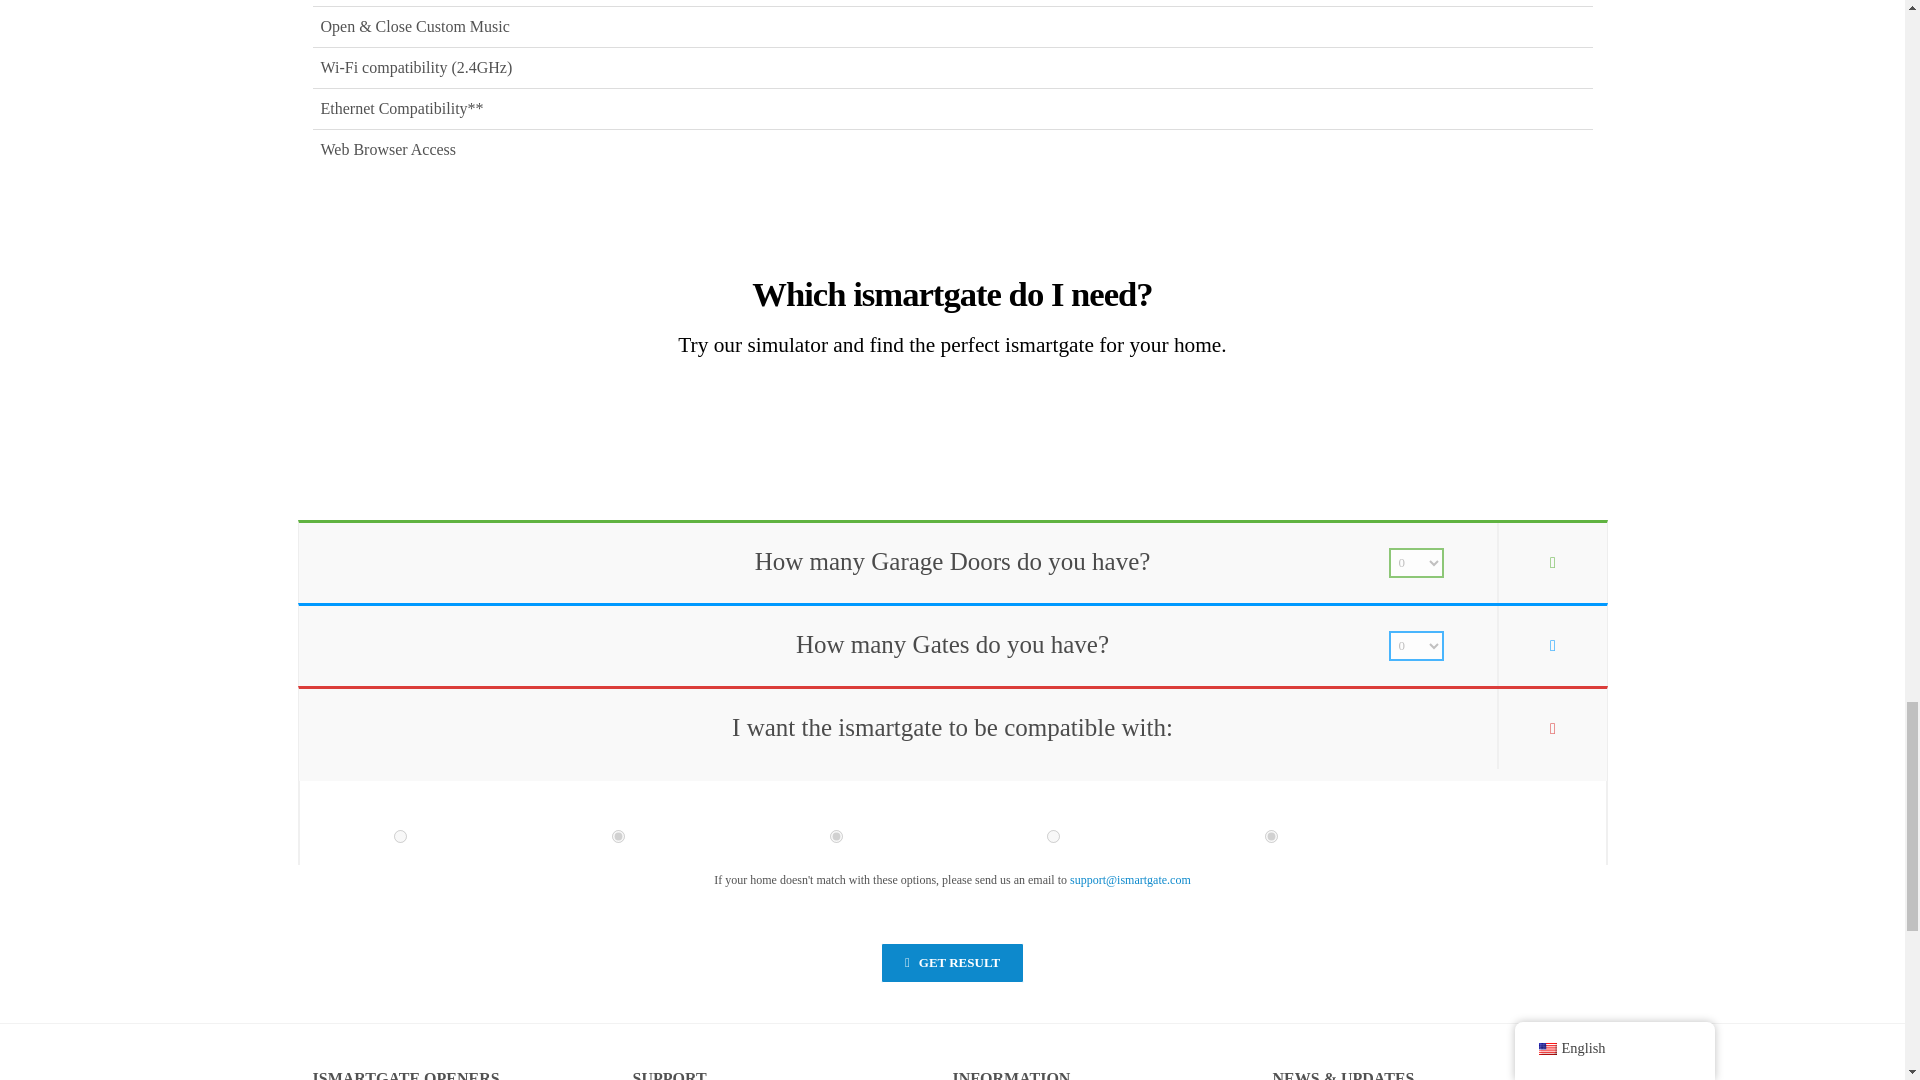 The image size is (1920, 1080). What do you see at coordinates (618, 836) in the screenshot?
I see `1` at bounding box center [618, 836].